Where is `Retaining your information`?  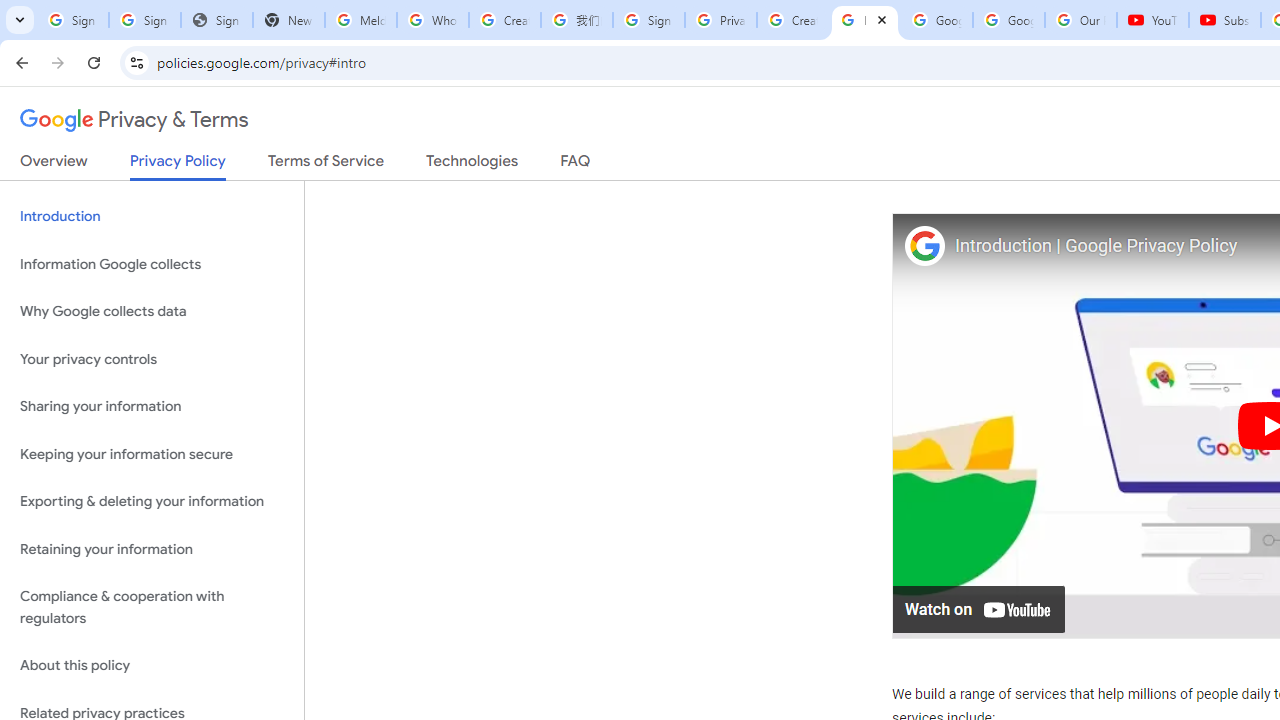
Retaining your information is located at coordinates (152, 548).